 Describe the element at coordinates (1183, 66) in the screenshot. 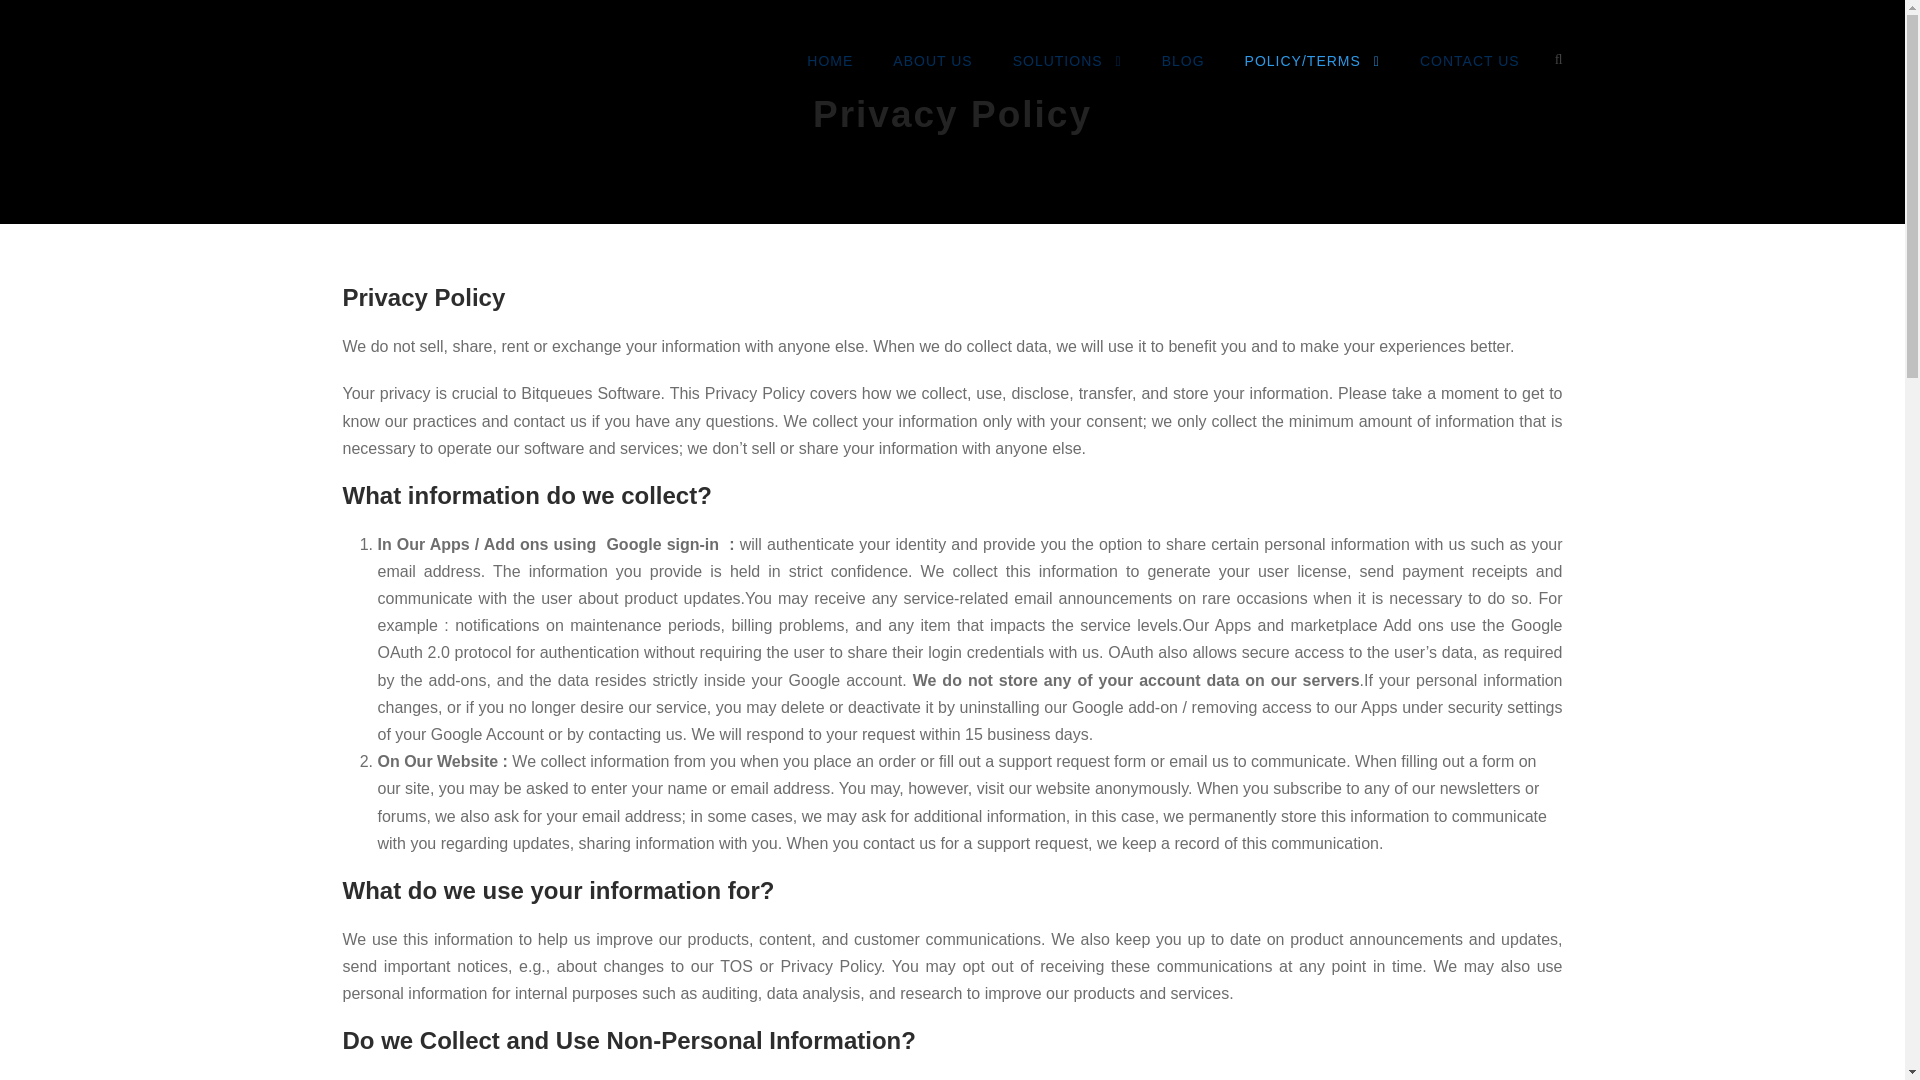

I see `BLOG` at that location.